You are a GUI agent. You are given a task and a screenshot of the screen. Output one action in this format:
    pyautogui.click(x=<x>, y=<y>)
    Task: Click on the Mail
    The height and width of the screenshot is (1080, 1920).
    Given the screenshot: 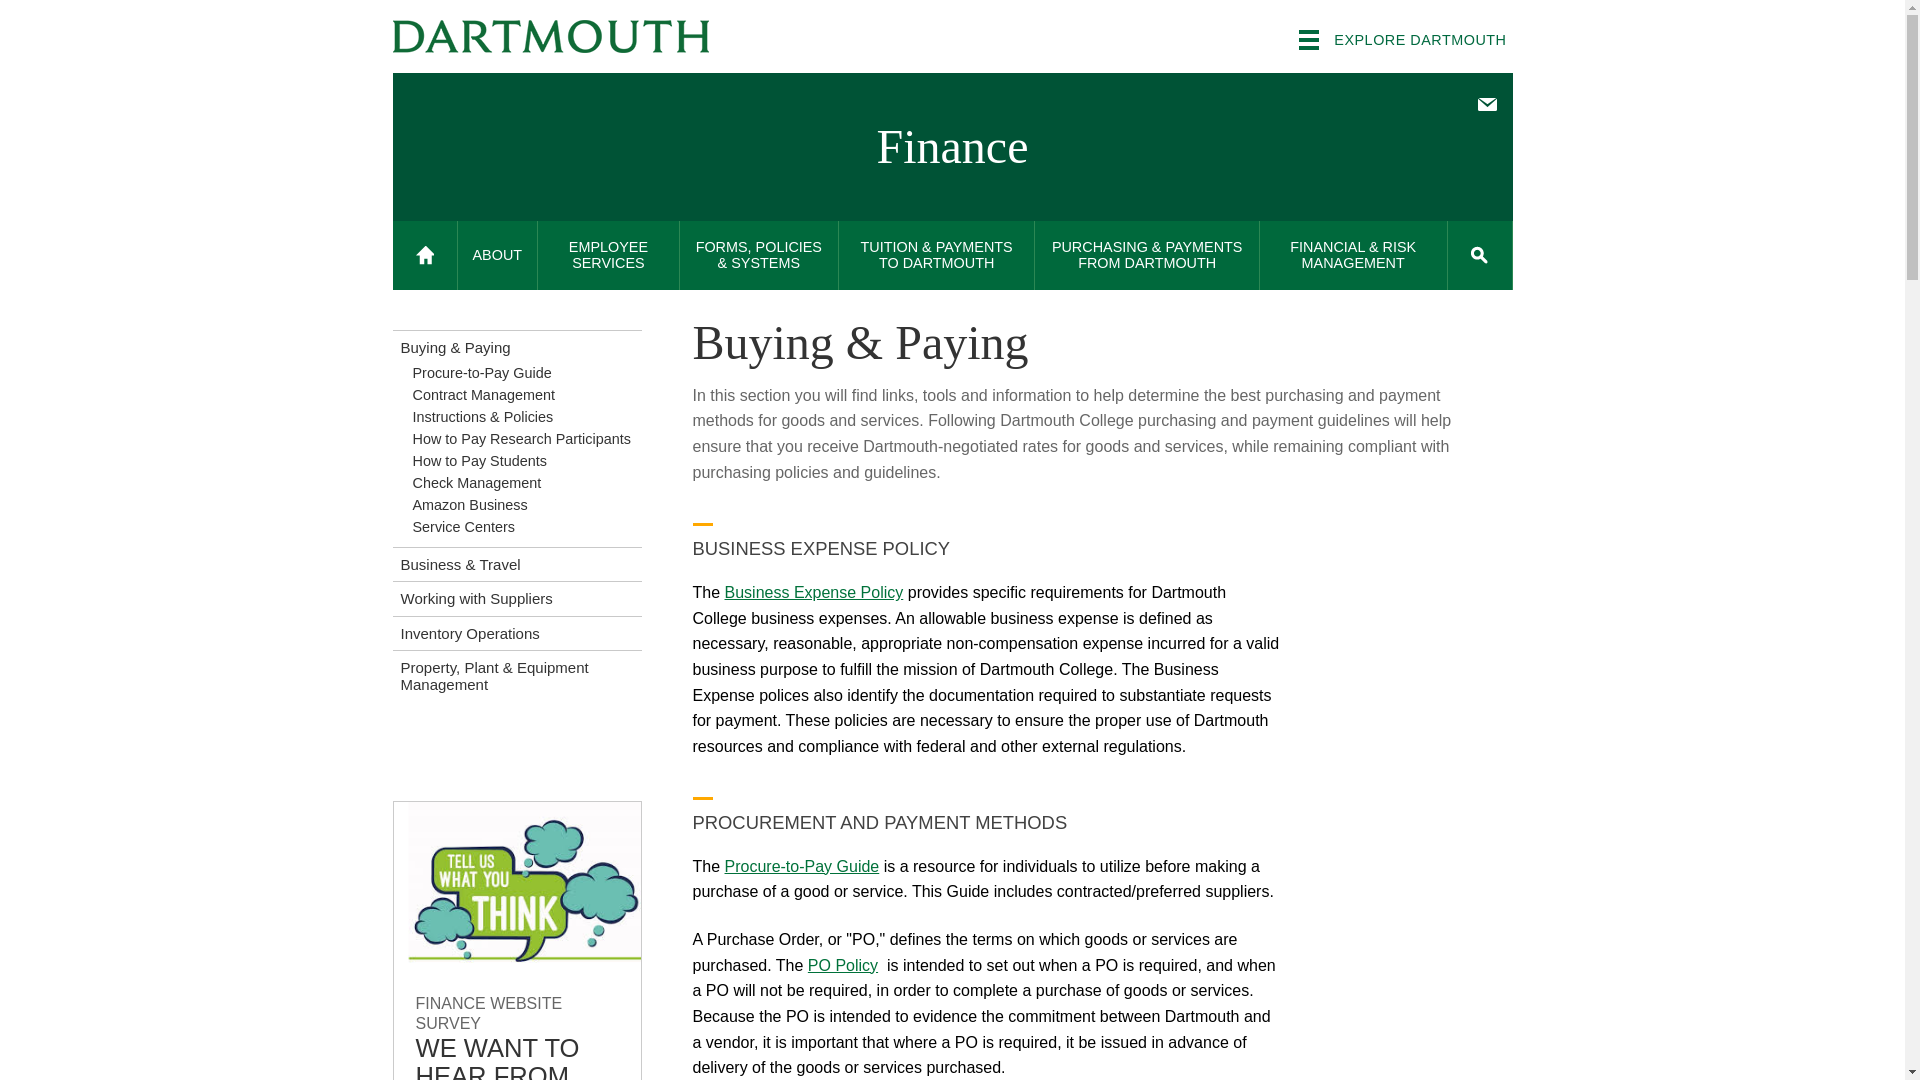 What is the action you would take?
    pyautogui.click(x=1486, y=104)
    